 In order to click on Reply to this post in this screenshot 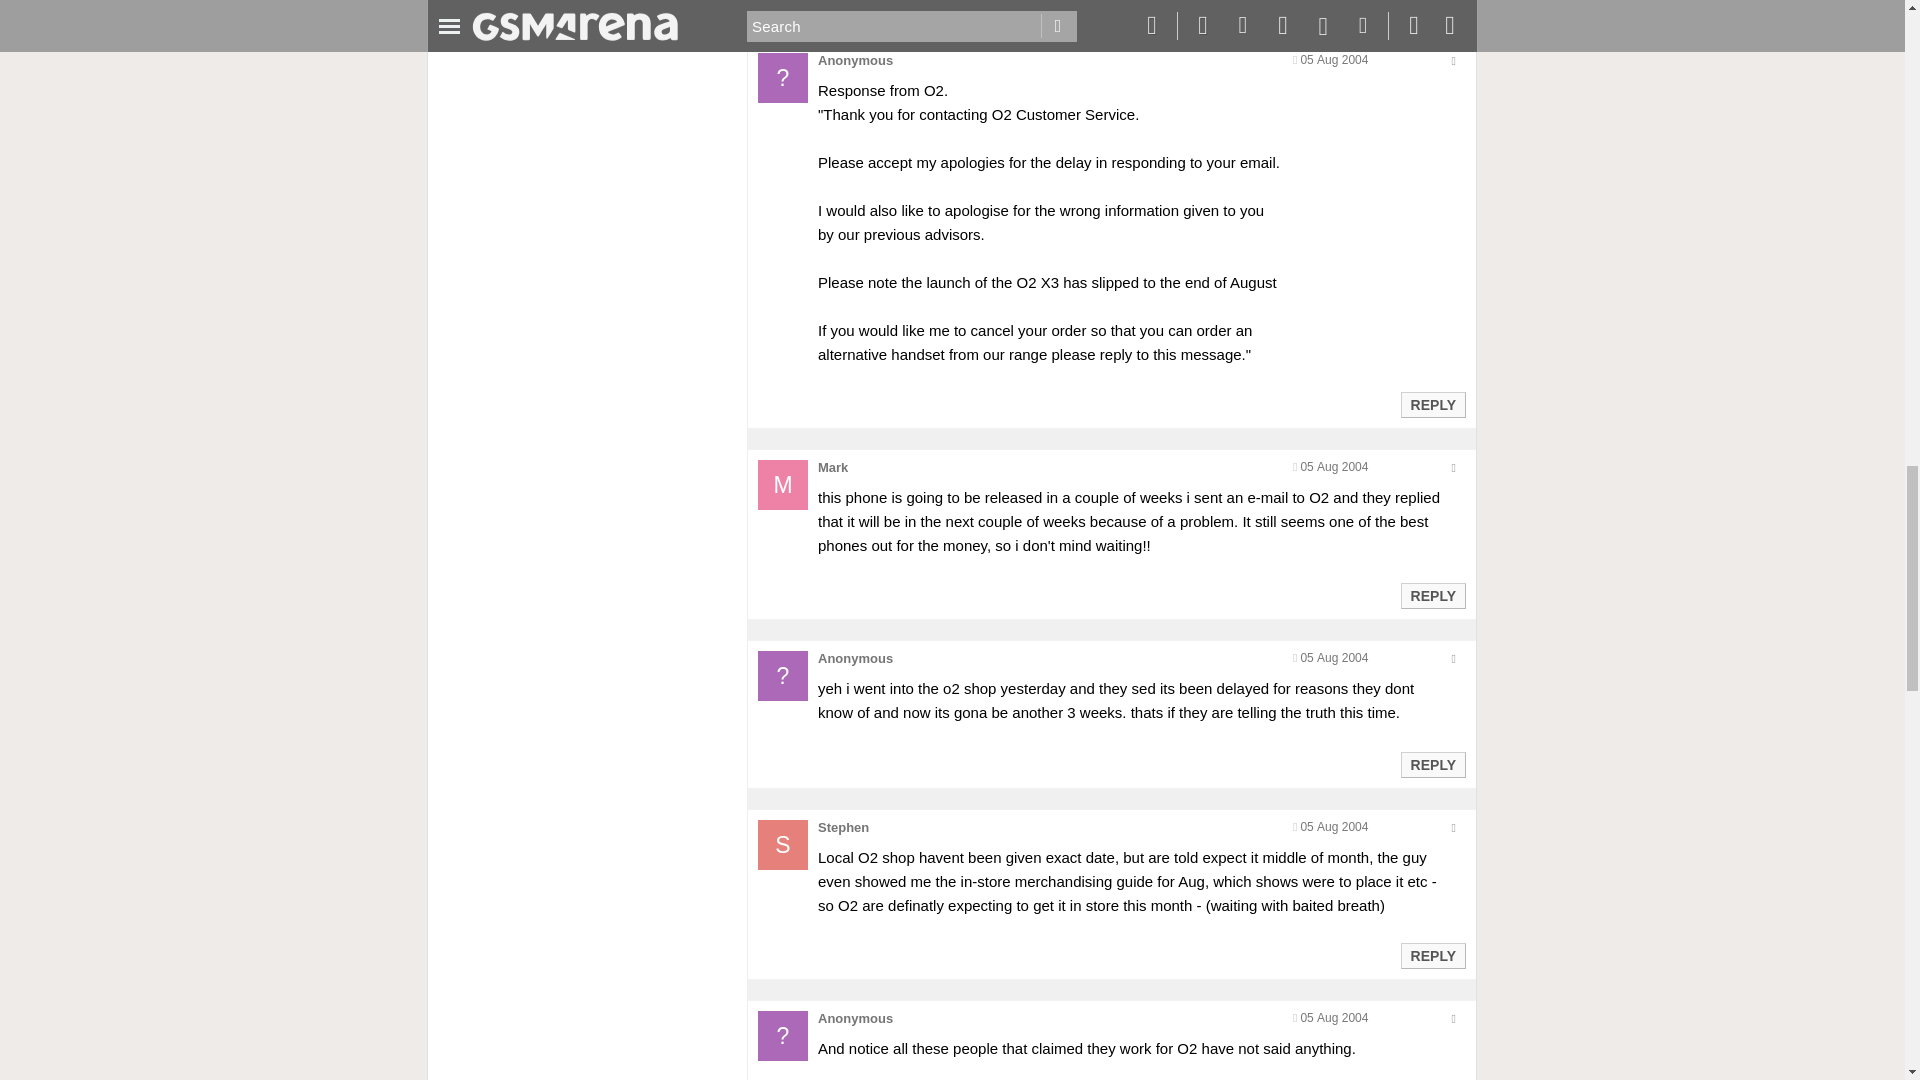, I will do `click(1432, 404)`.